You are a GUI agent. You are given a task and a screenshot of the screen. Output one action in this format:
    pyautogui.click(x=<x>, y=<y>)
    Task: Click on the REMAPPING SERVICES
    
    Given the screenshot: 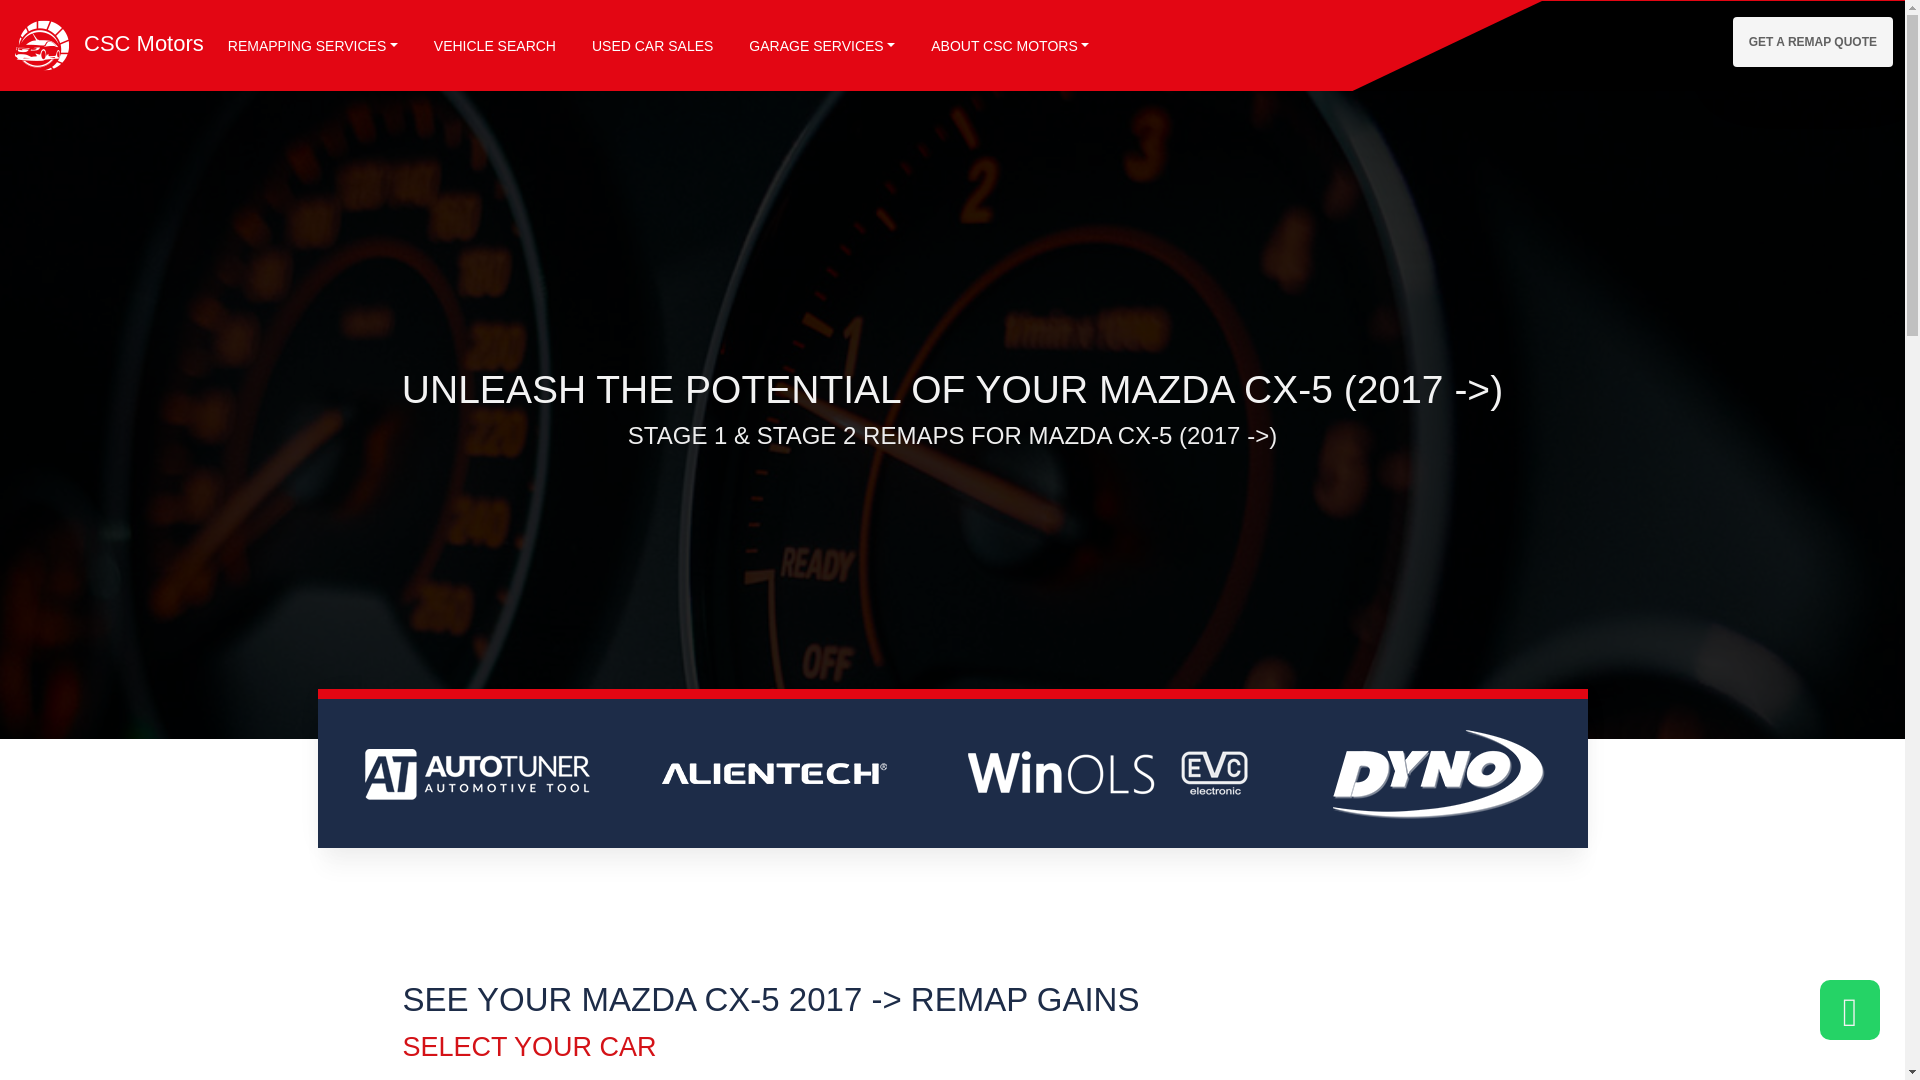 What is the action you would take?
    pyautogui.click(x=312, y=46)
    